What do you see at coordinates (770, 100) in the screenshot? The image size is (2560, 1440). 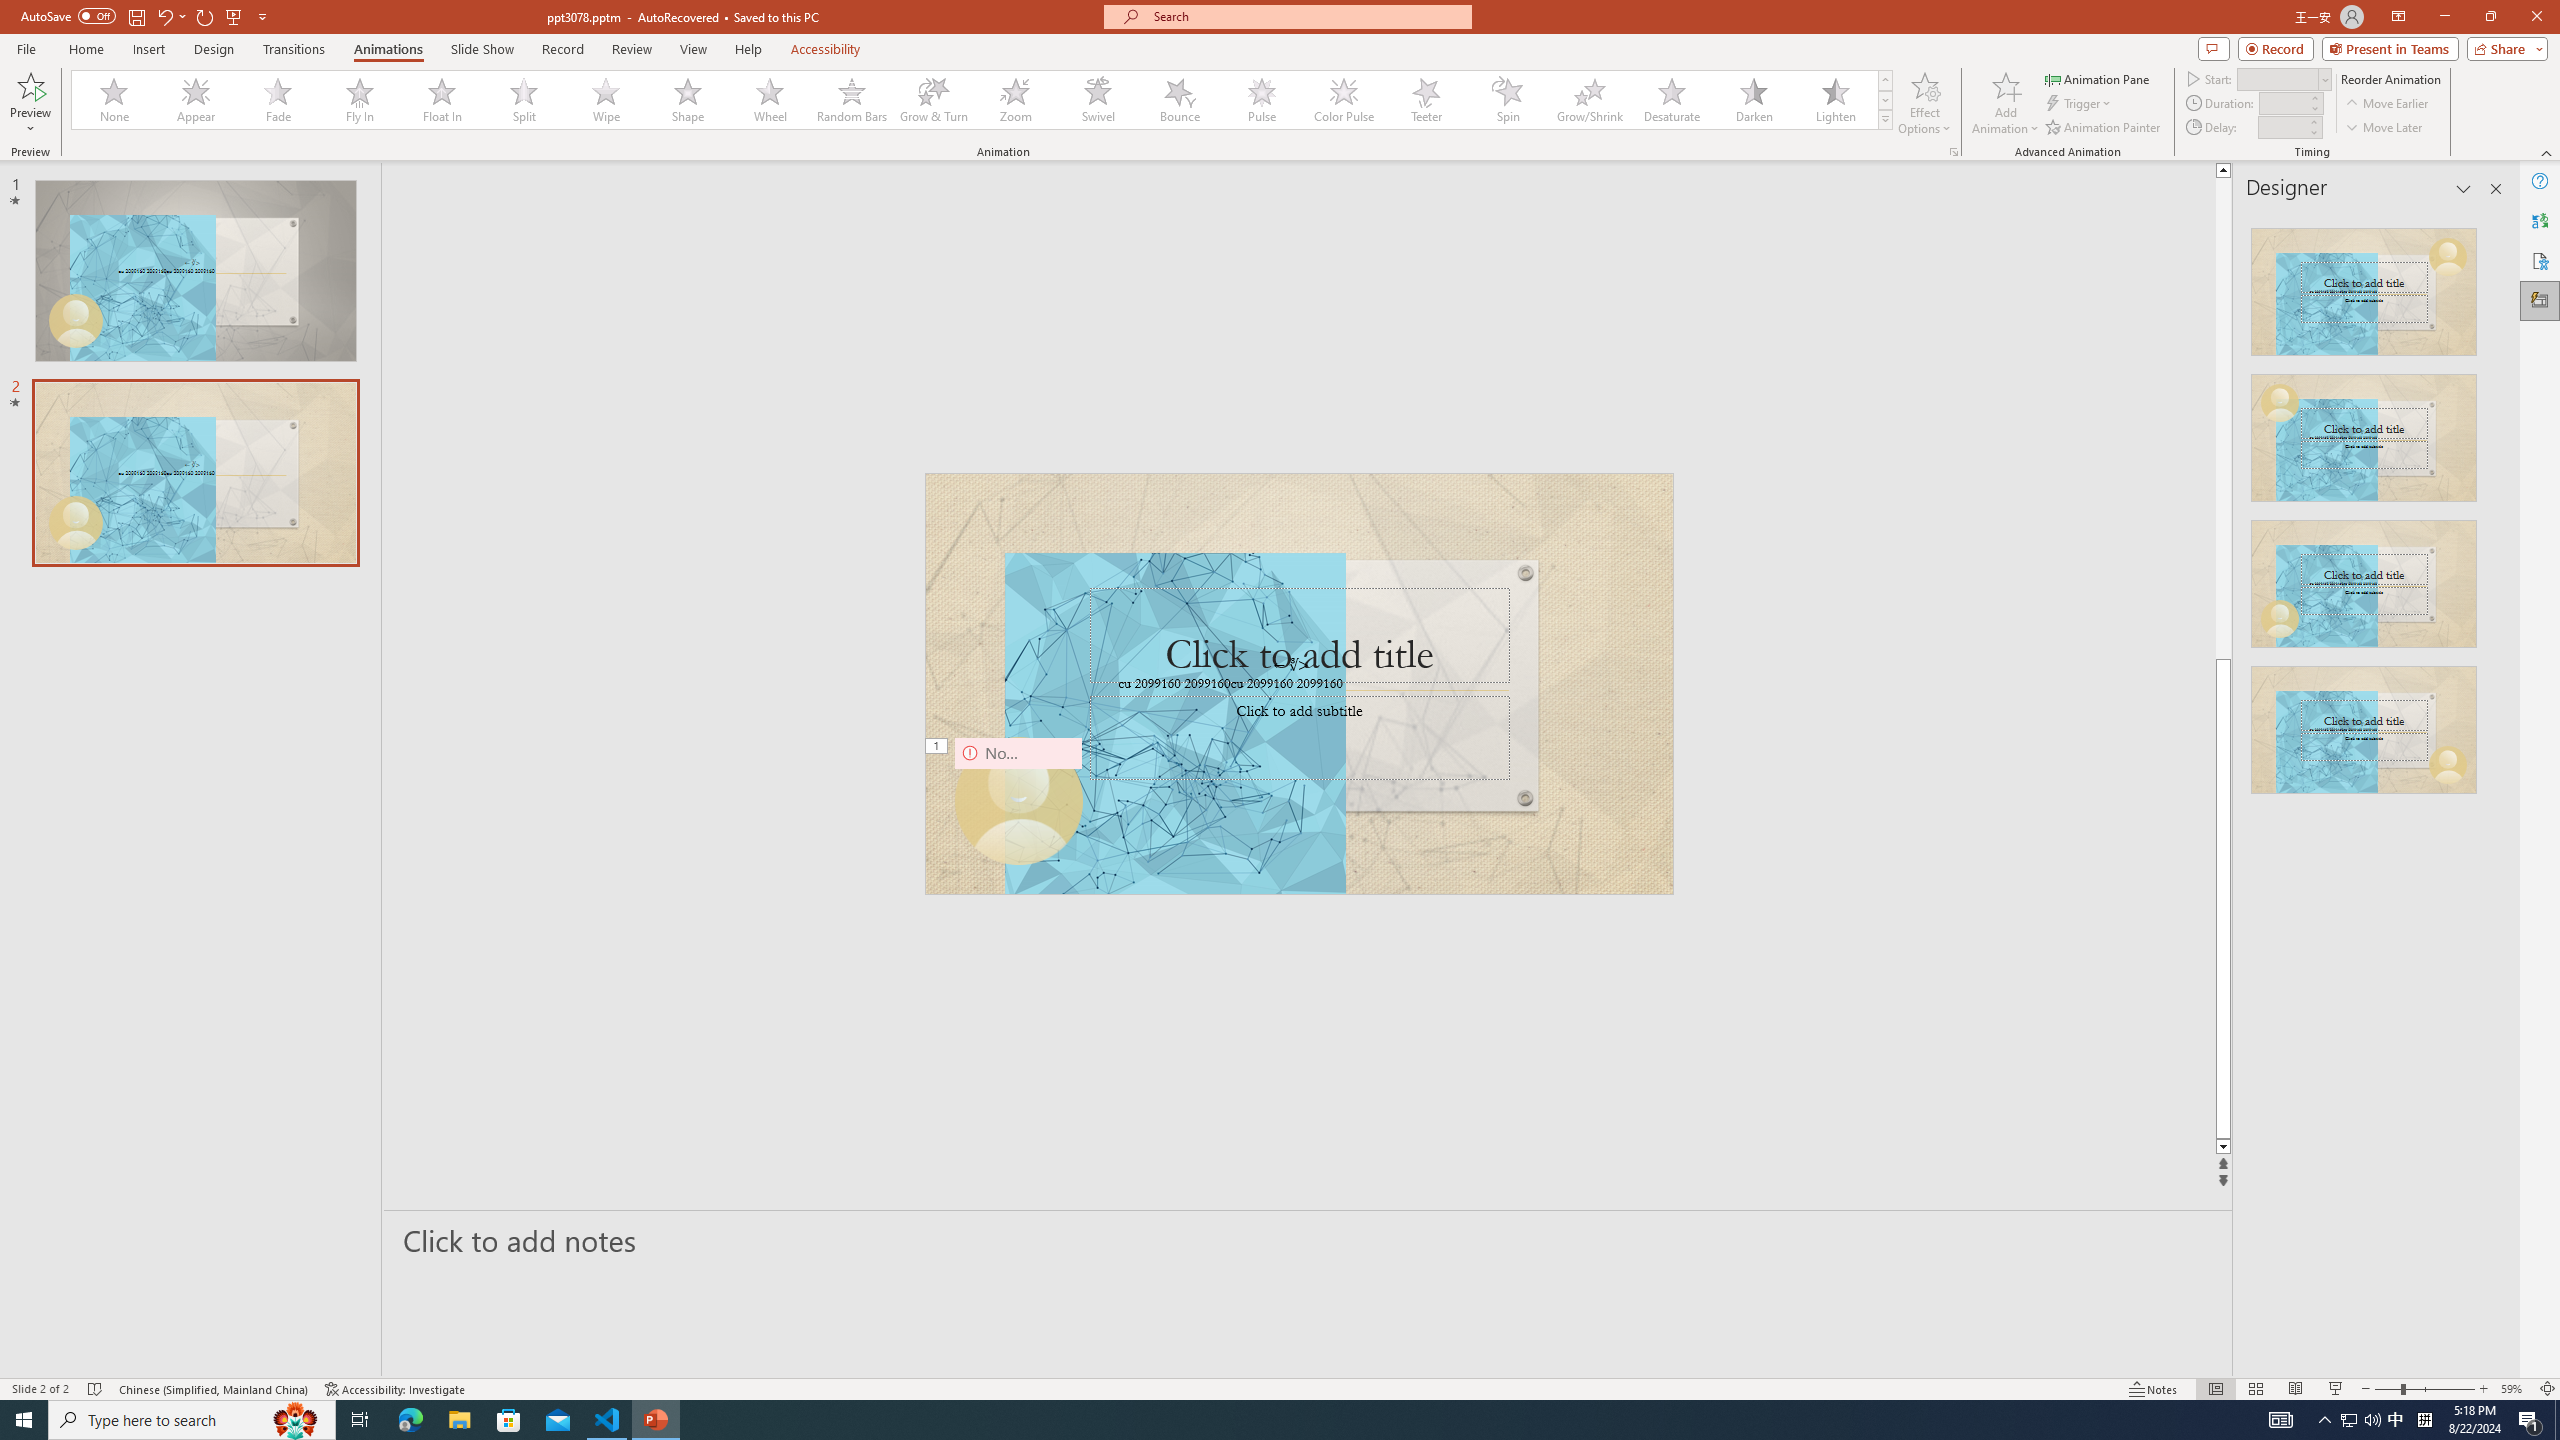 I see `Wheel` at bounding box center [770, 100].